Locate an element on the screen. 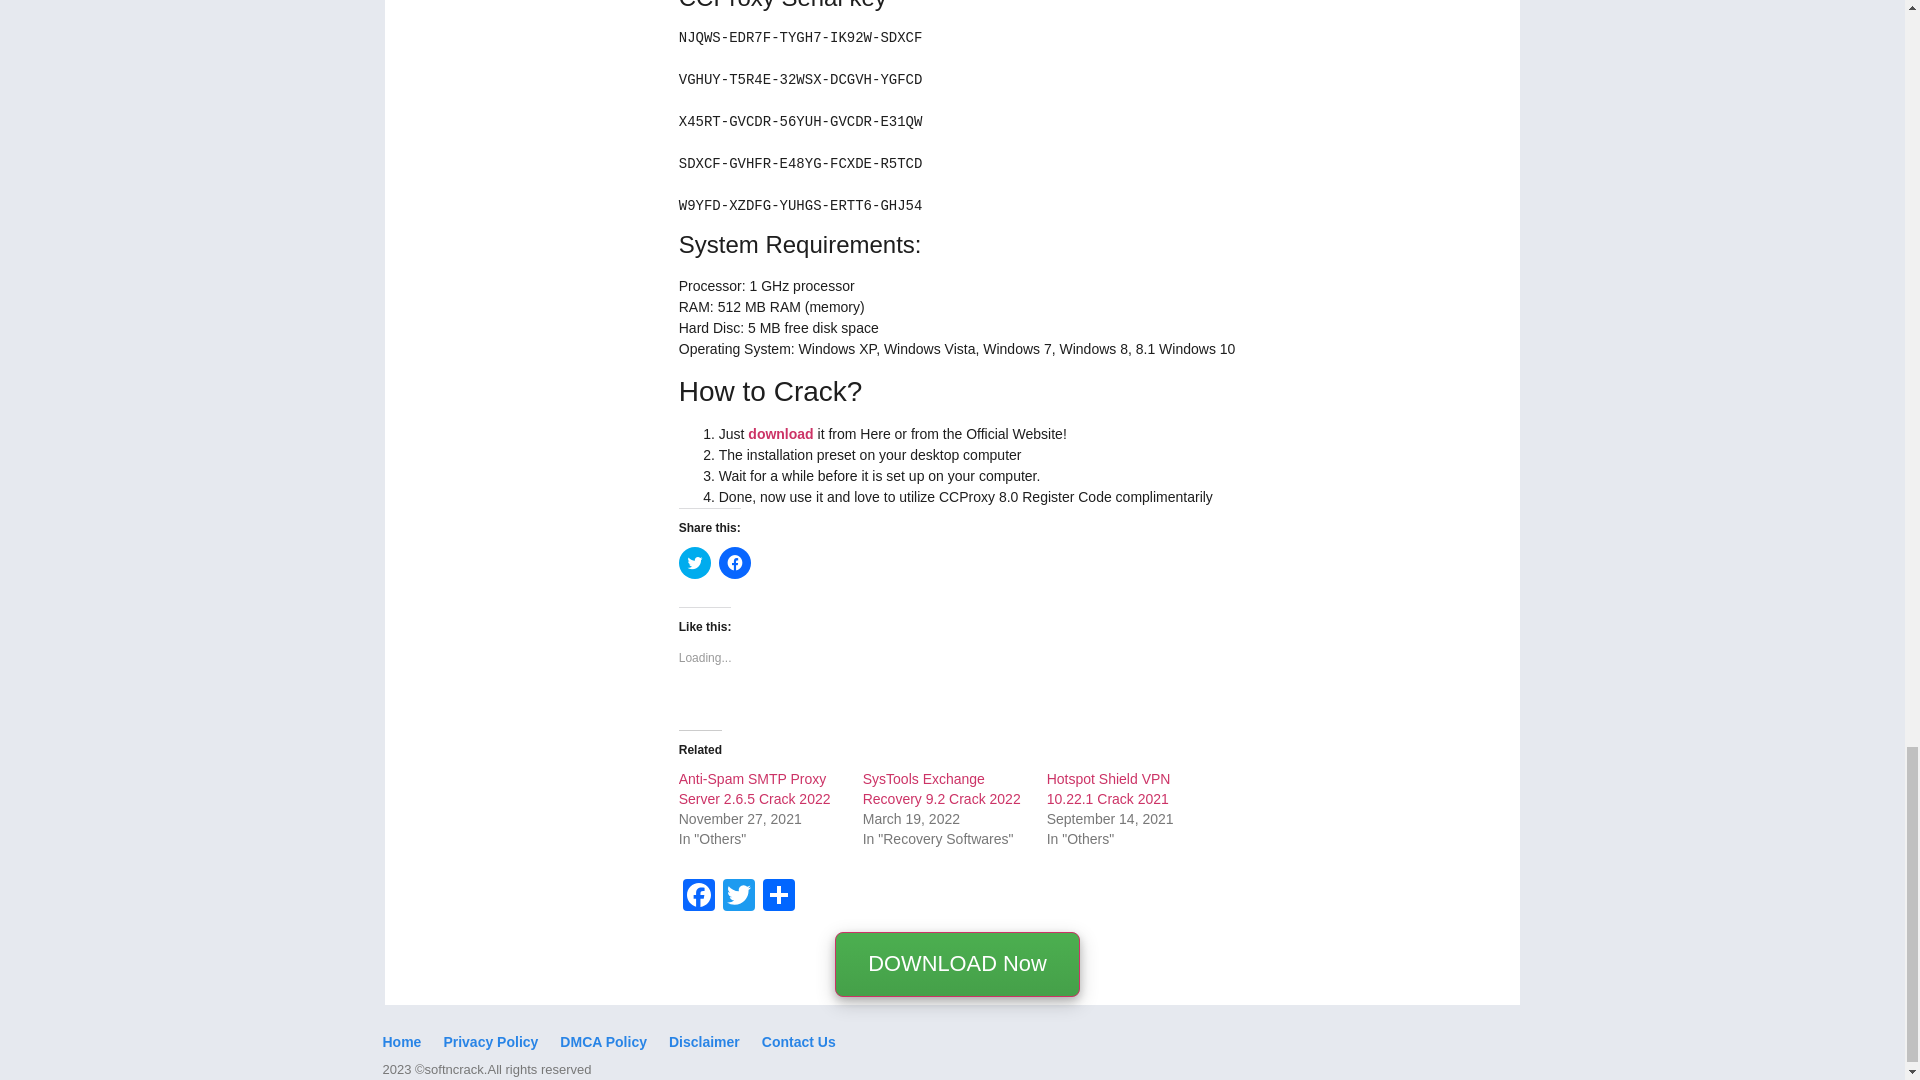 This screenshot has height=1080, width=1920. Click to share on Facebook is located at coordinates (734, 562).